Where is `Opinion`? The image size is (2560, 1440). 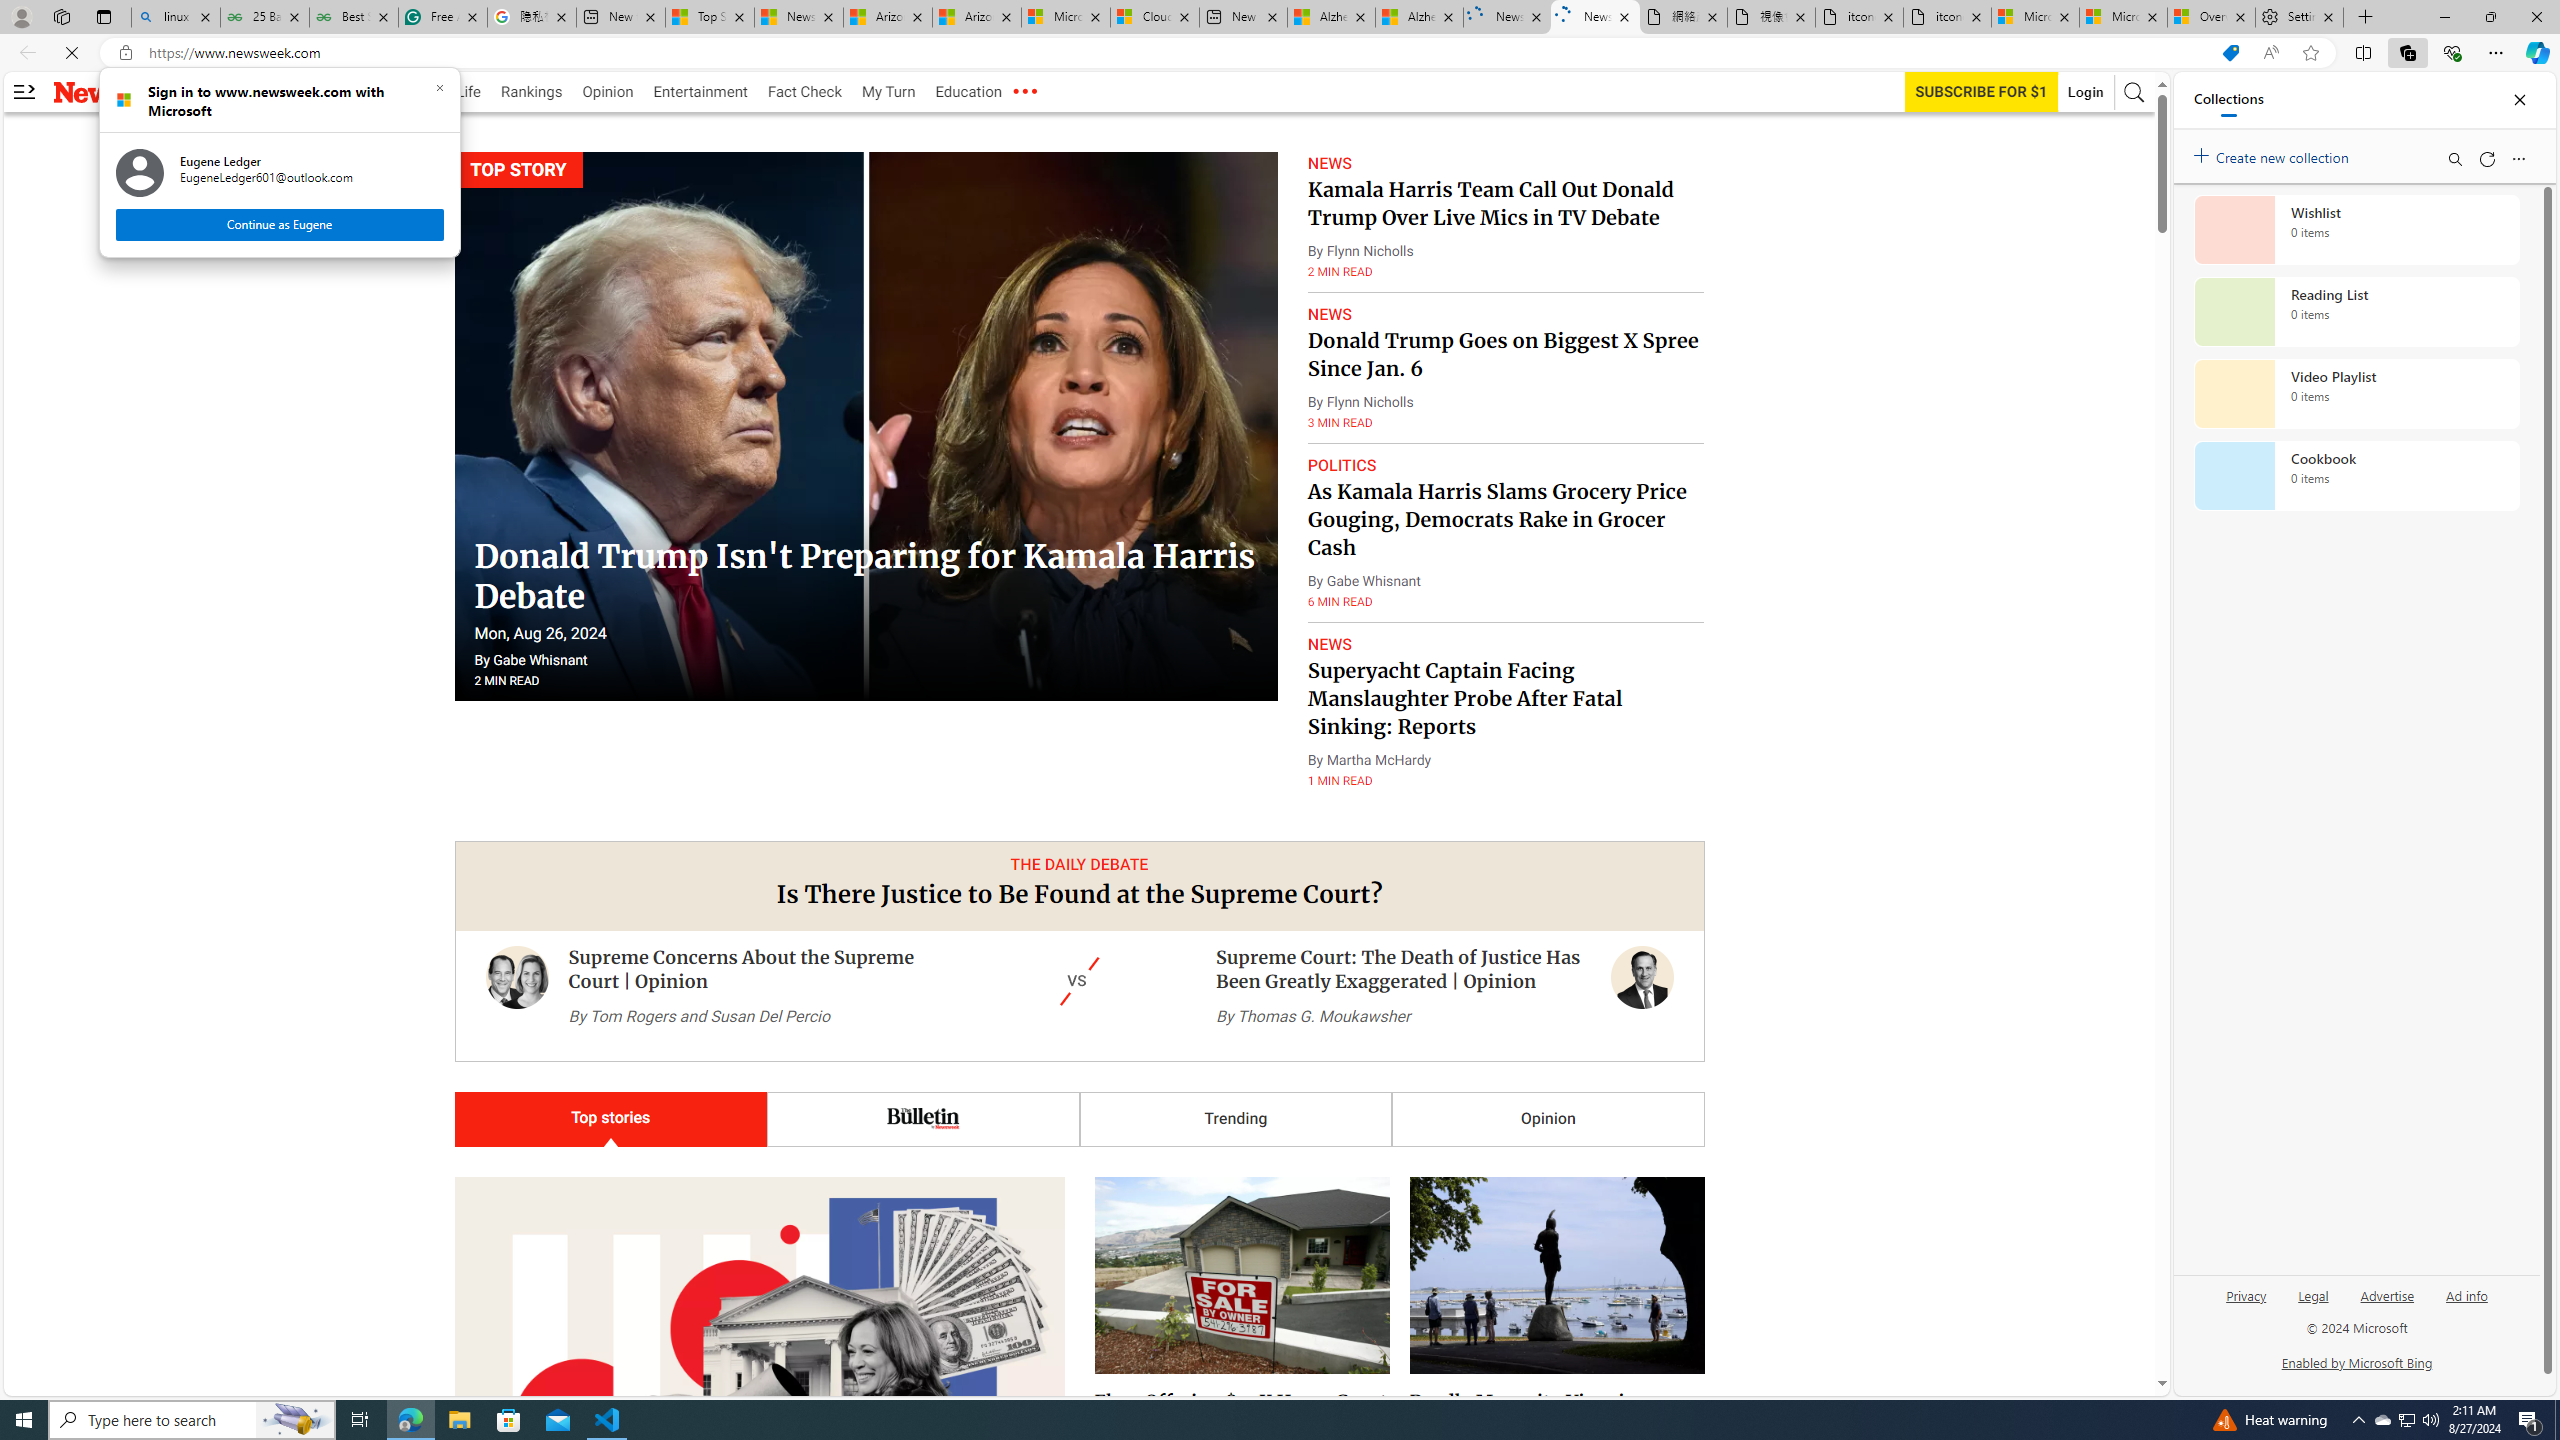 Opinion is located at coordinates (608, 92).